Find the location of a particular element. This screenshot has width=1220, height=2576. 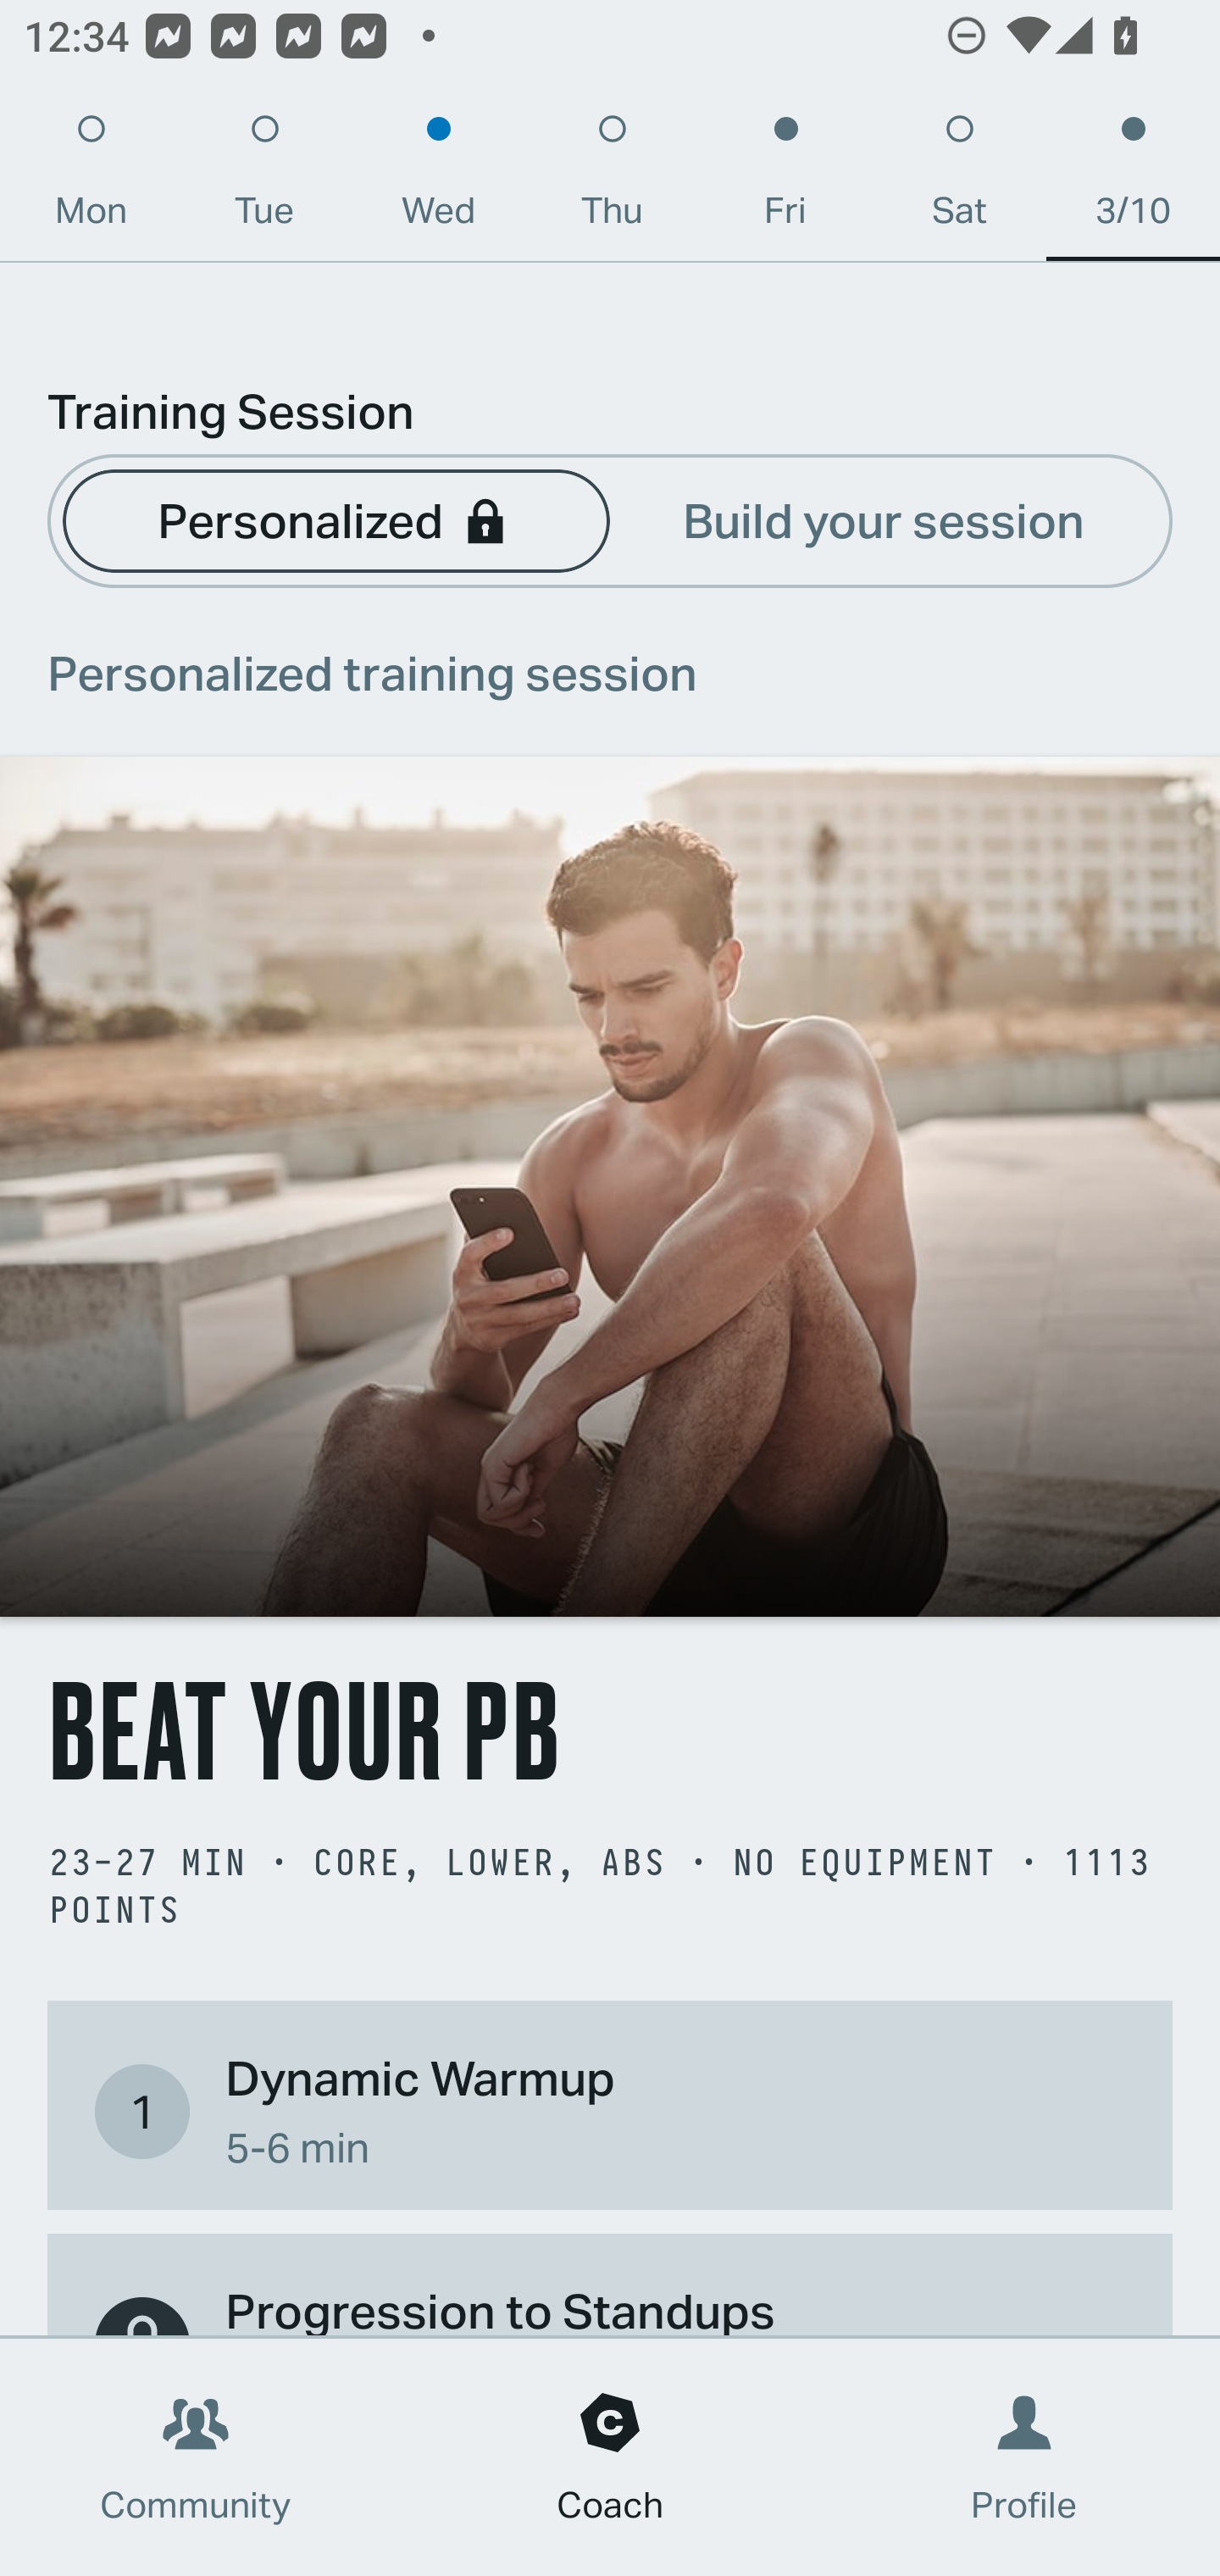

Wed is located at coordinates (438, 178).